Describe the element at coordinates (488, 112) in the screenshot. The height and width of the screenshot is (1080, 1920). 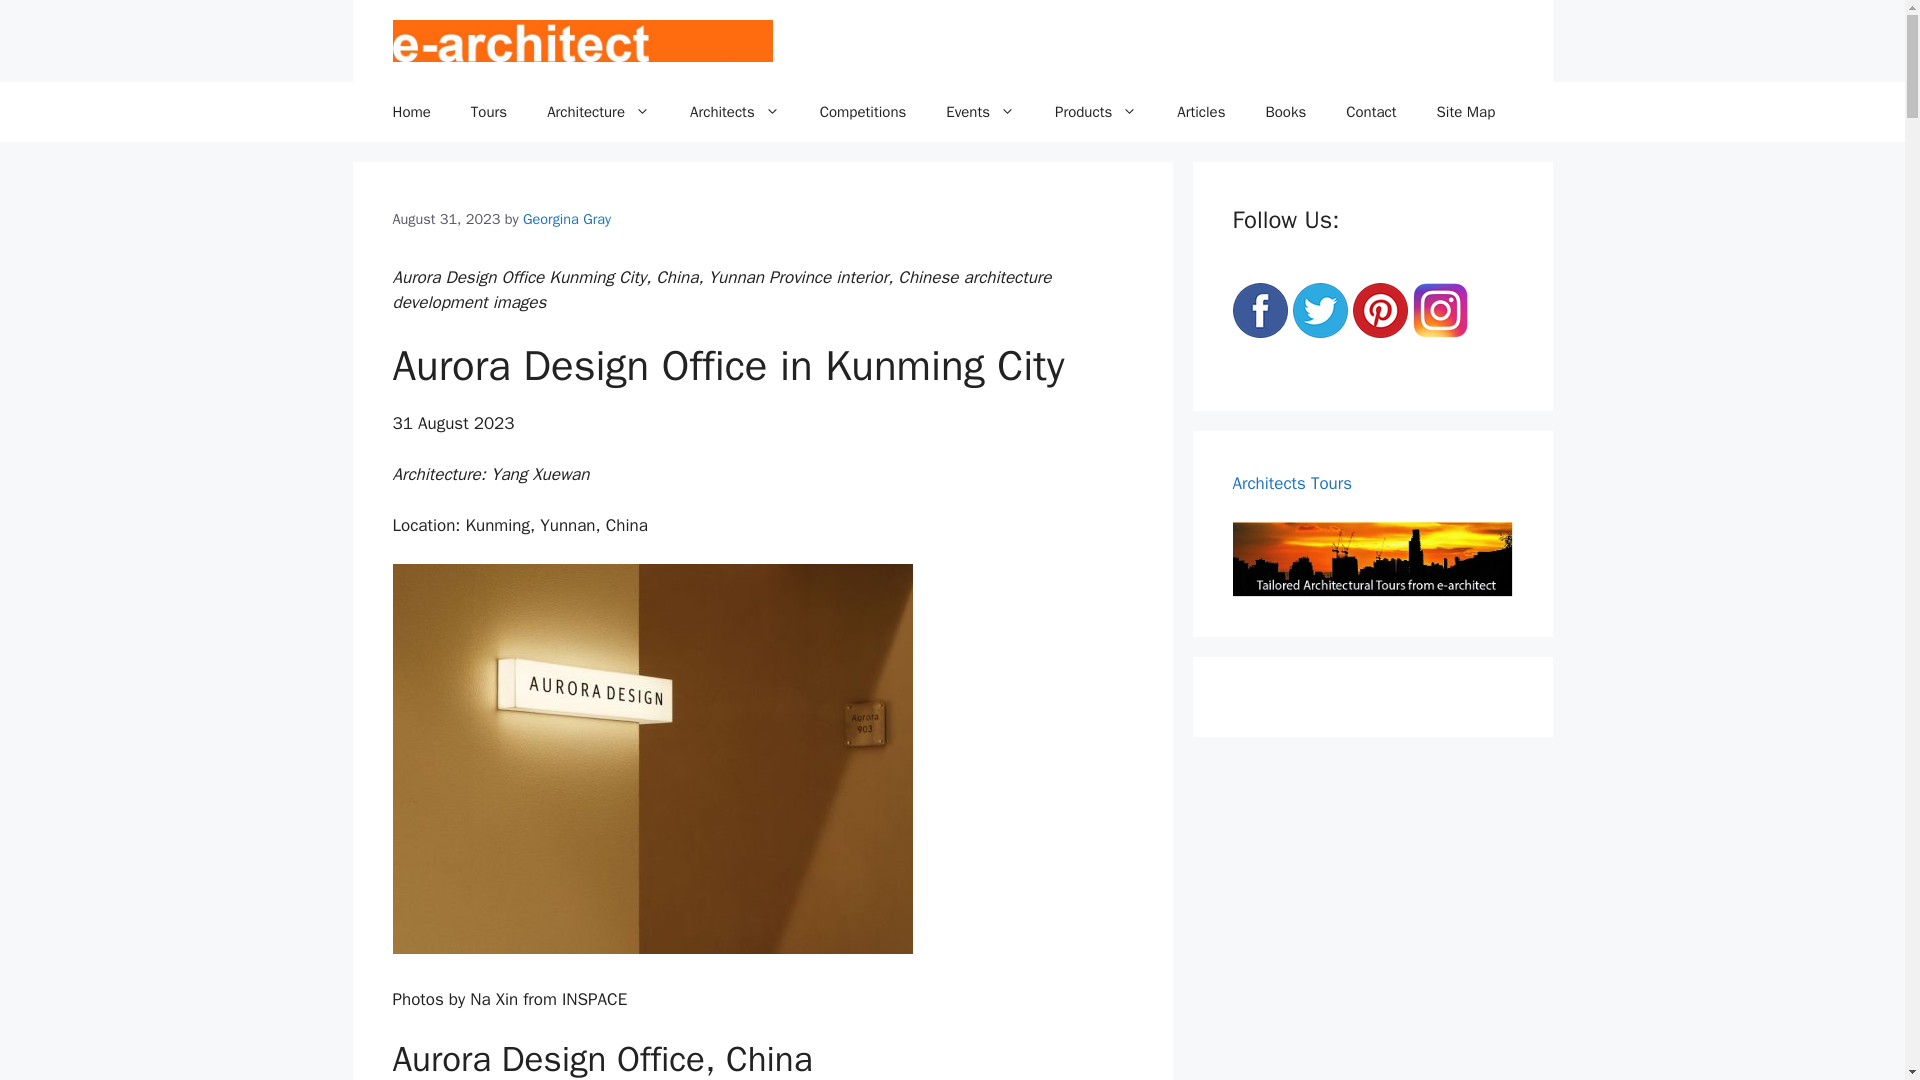
I see `Tours` at that location.